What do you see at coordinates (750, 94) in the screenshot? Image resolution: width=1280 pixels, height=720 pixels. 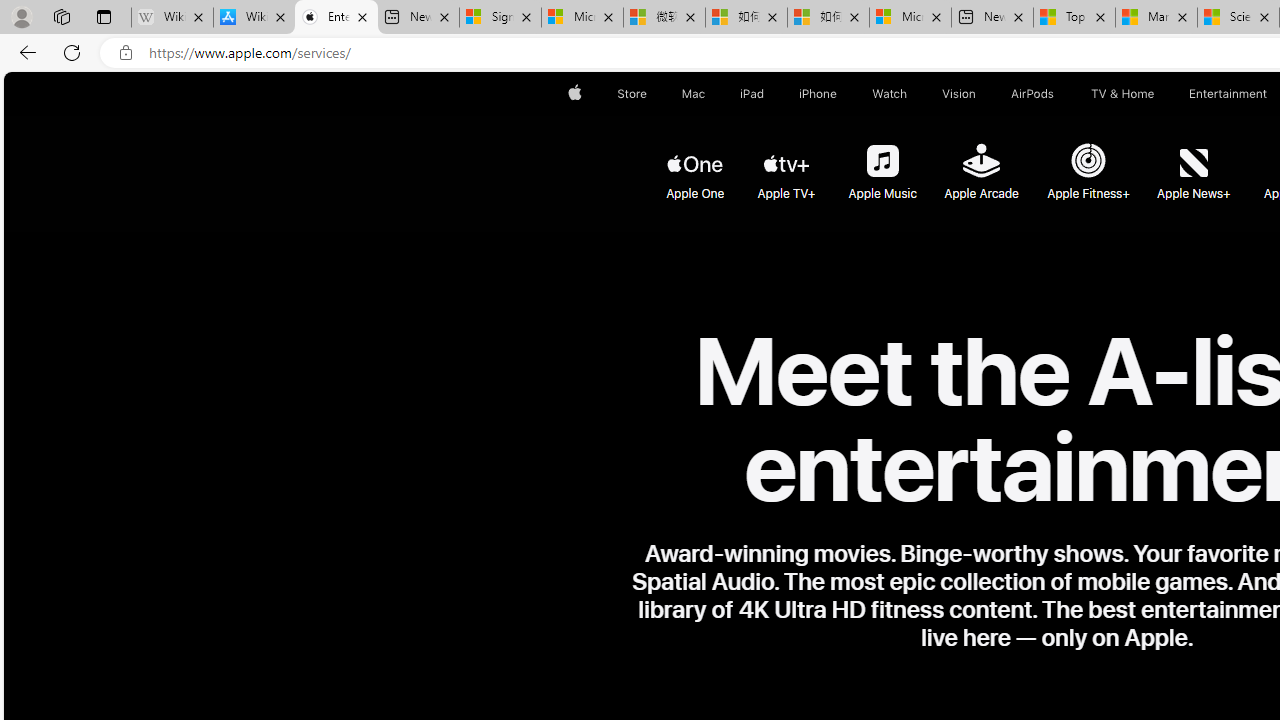 I see `iPad` at bounding box center [750, 94].